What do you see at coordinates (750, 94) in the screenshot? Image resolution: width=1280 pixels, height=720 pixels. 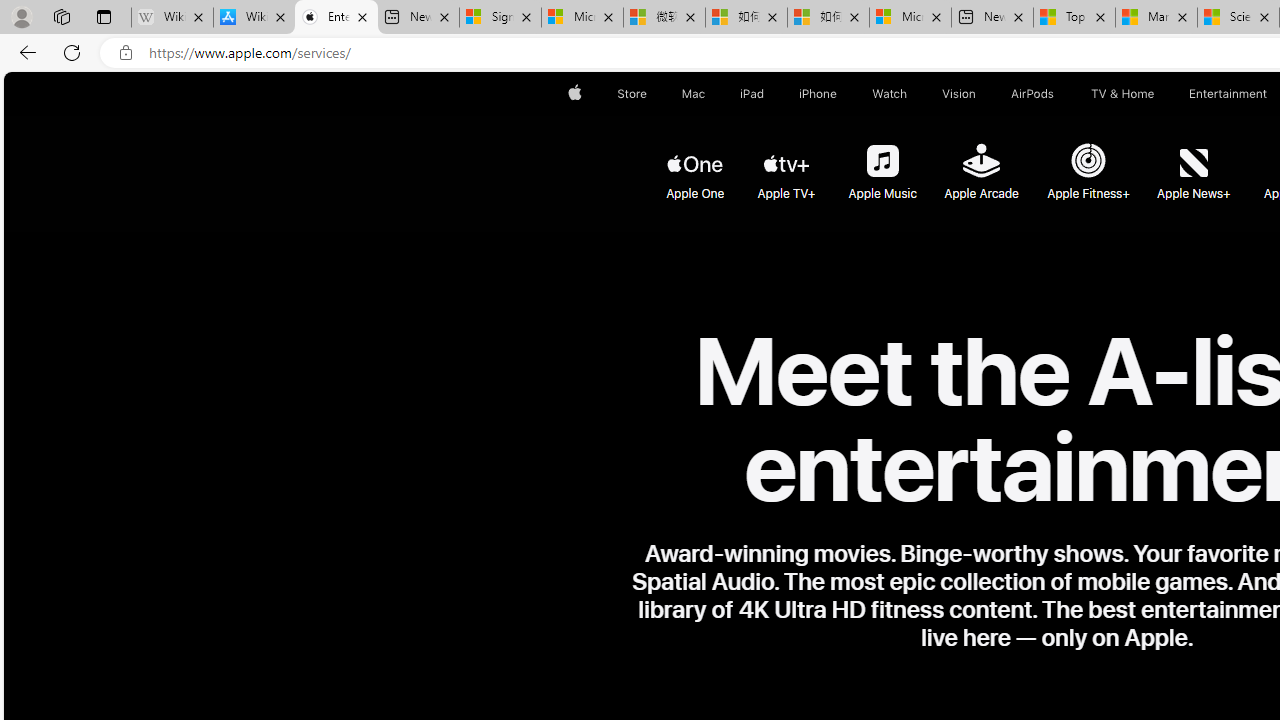 I see `iPad` at bounding box center [750, 94].